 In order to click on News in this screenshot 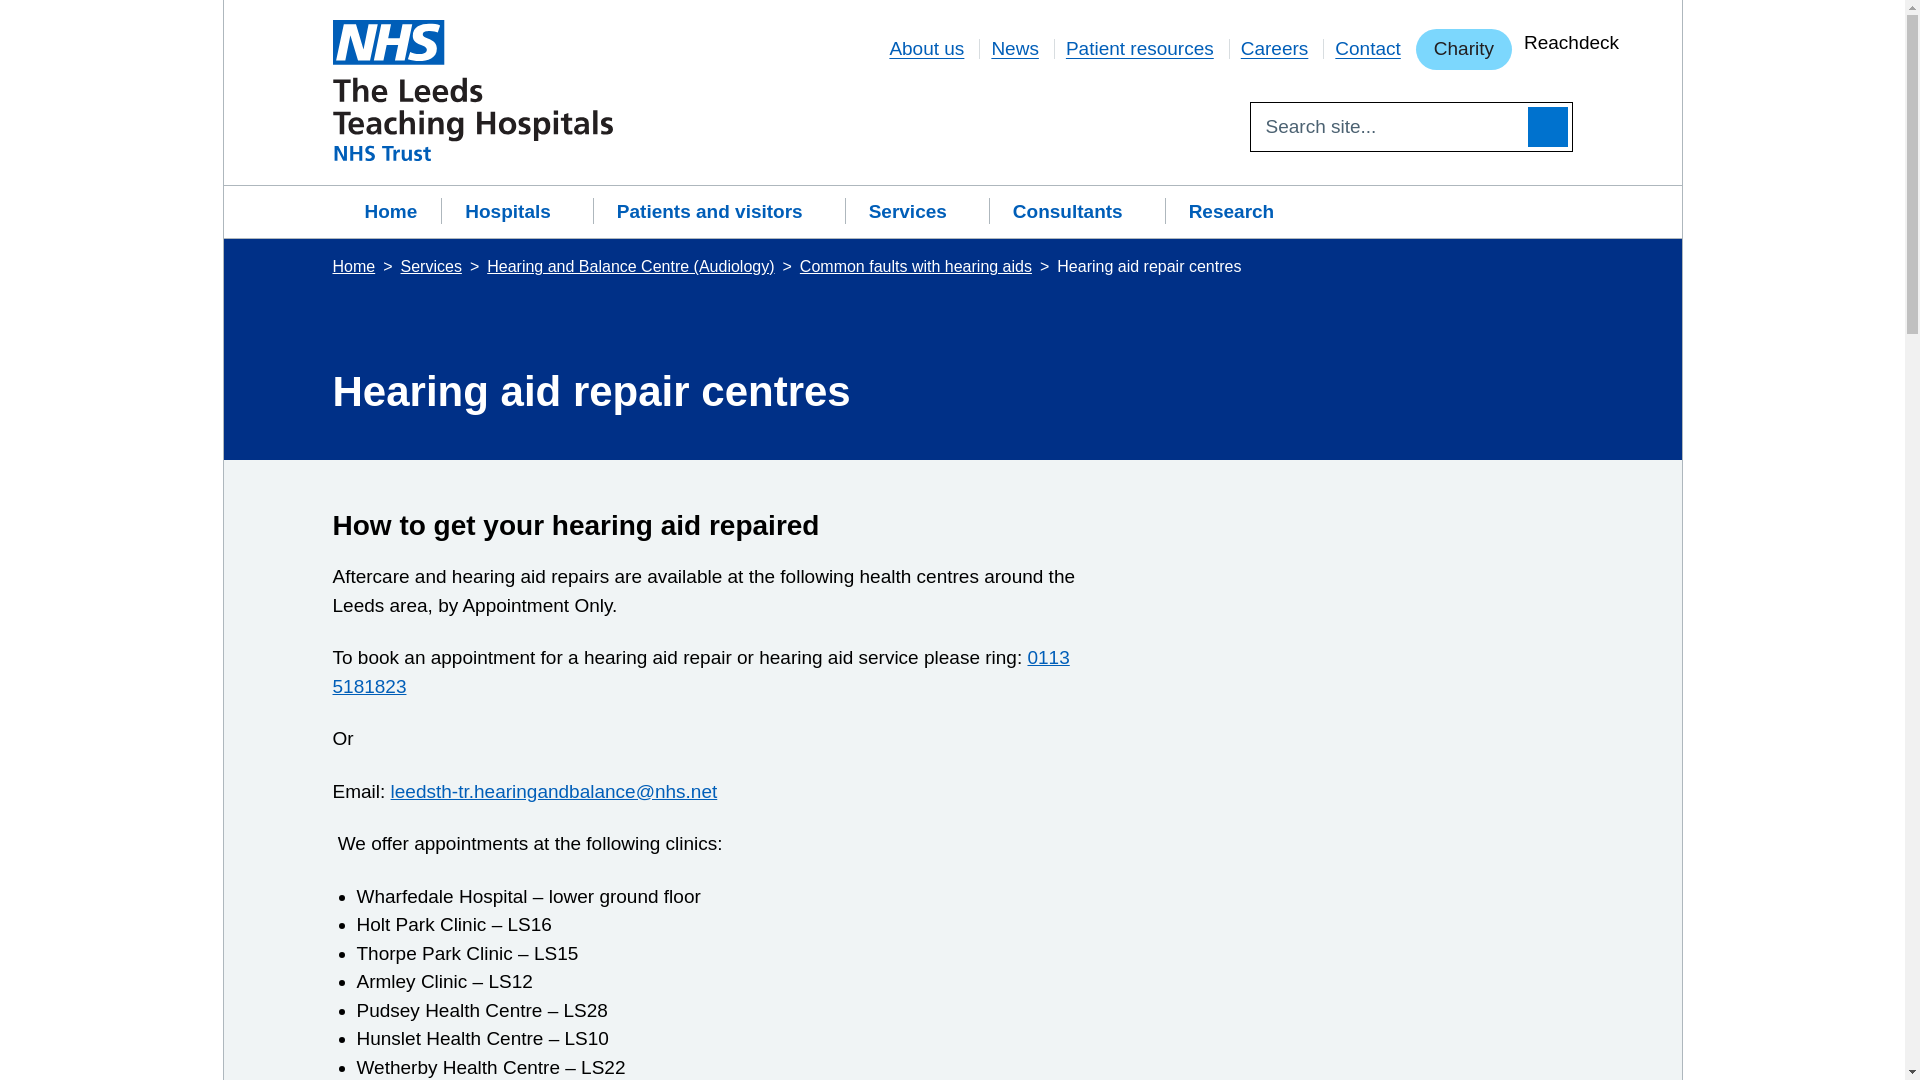, I will do `click(1014, 48)`.